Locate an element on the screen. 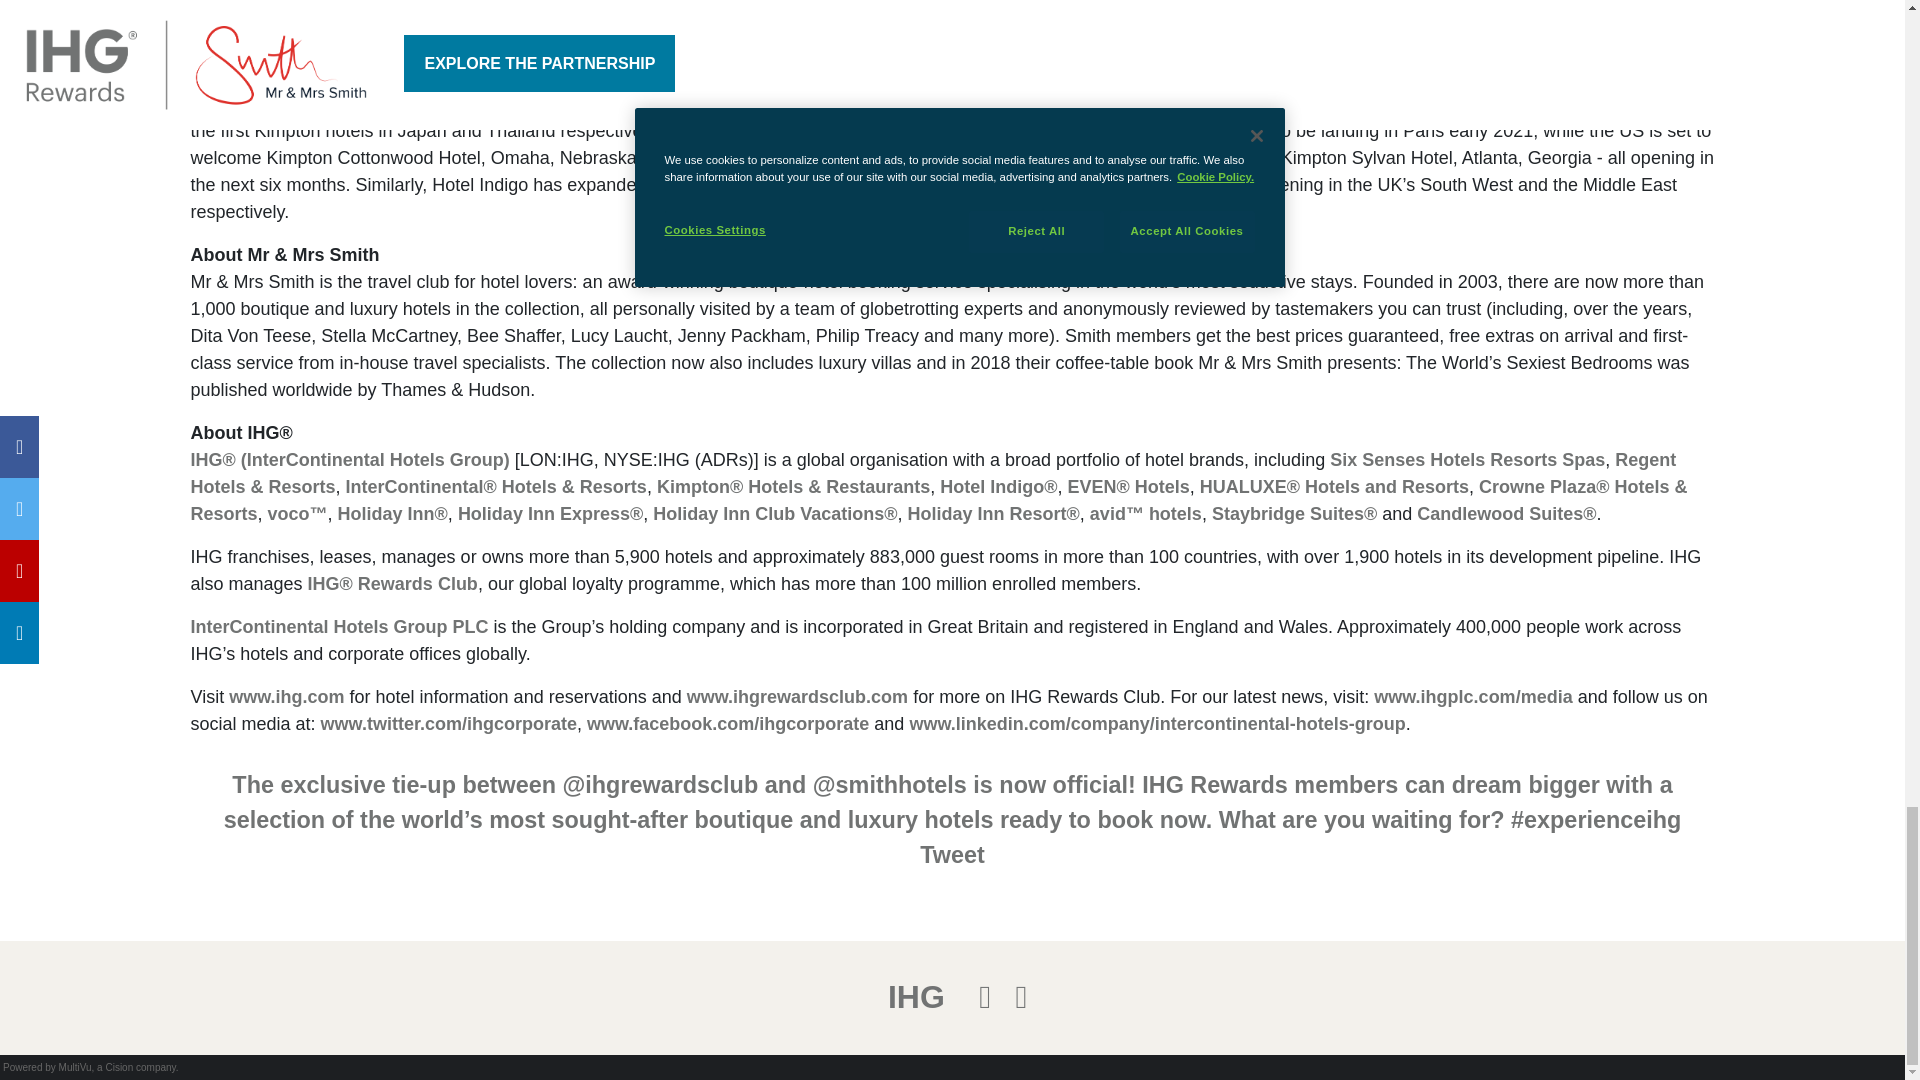 The width and height of the screenshot is (1920, 1080). Kimpton Shinjuku Tokyo and Kimpton Maa-Lai Bangkok is located at coordinates (1464, 104).